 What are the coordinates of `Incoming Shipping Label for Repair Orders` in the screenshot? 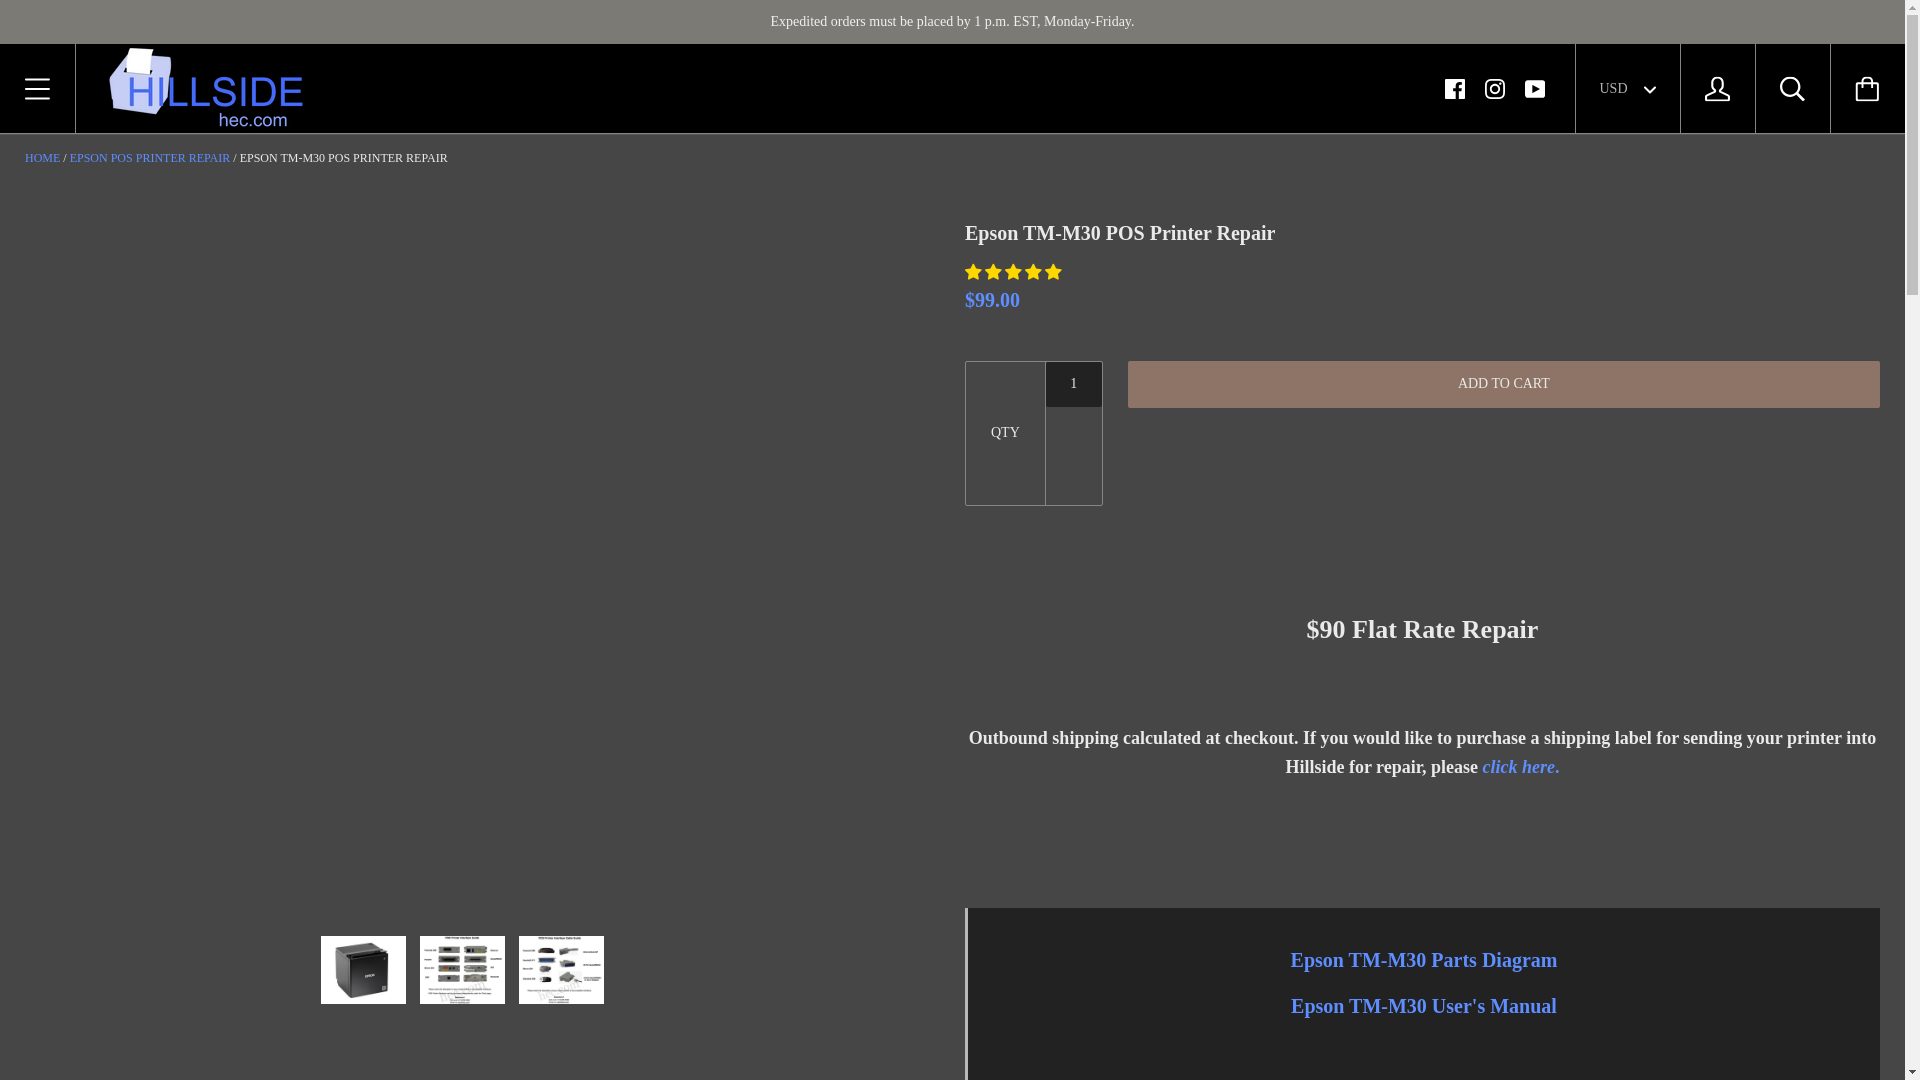 It's located at (1520, 766).